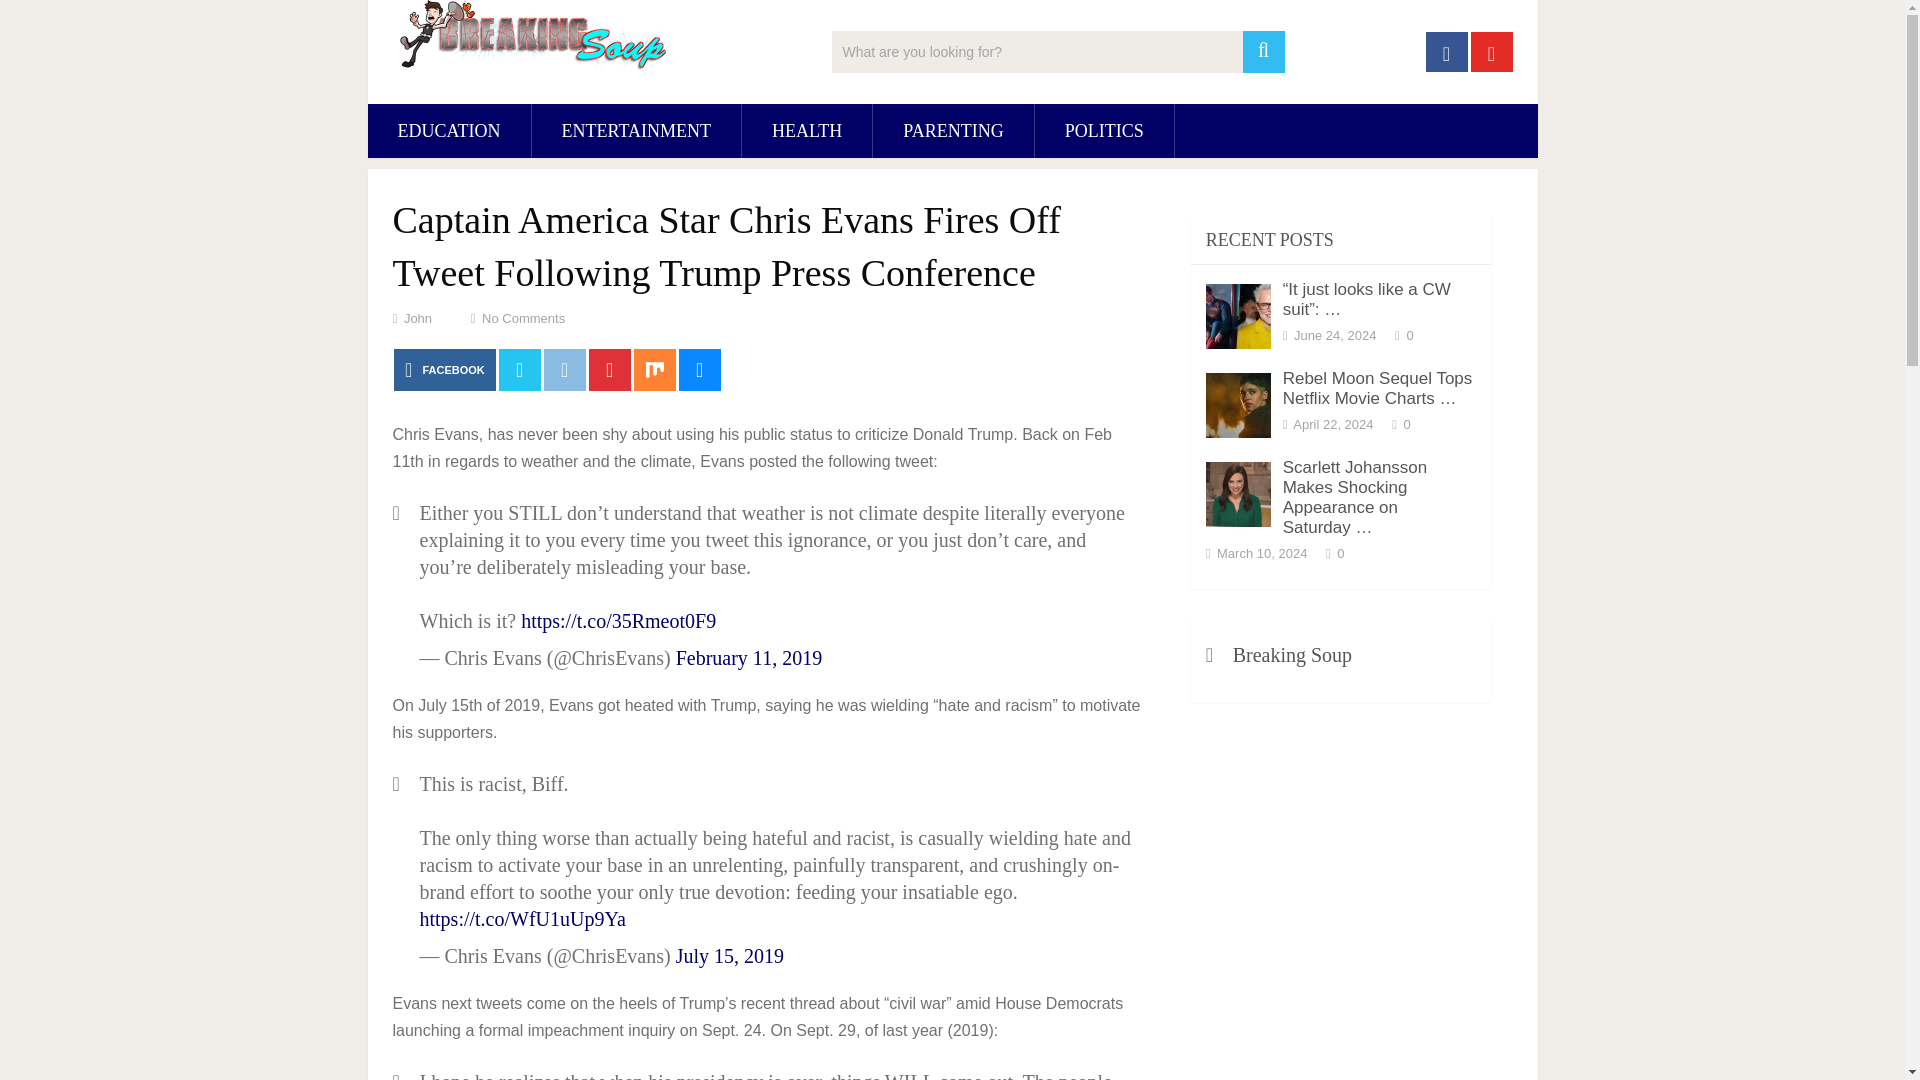 The image size is (1920, 1080). What do you see at coordinates (1104, 130) in the screenshot?
I see `POLITICS` at bounding box center [1104, 130].